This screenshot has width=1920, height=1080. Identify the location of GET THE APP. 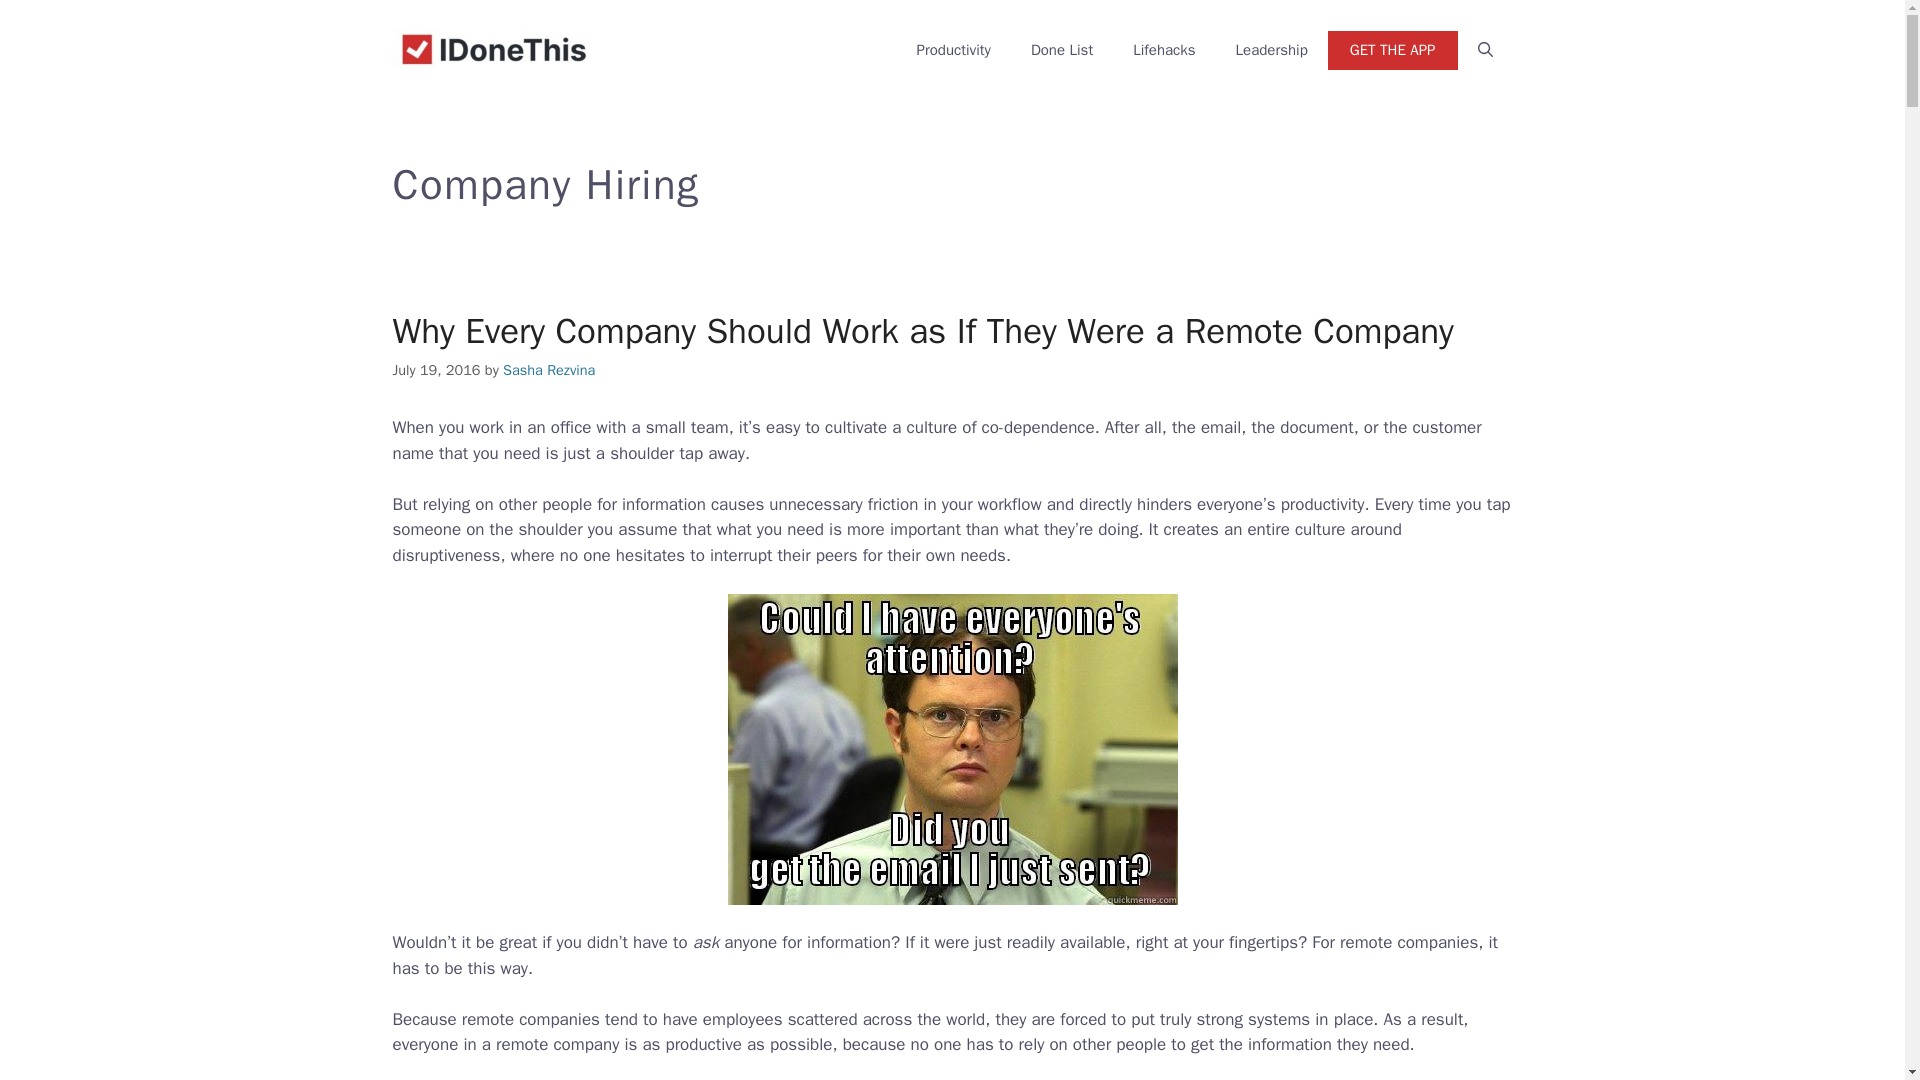
(1392, 50).